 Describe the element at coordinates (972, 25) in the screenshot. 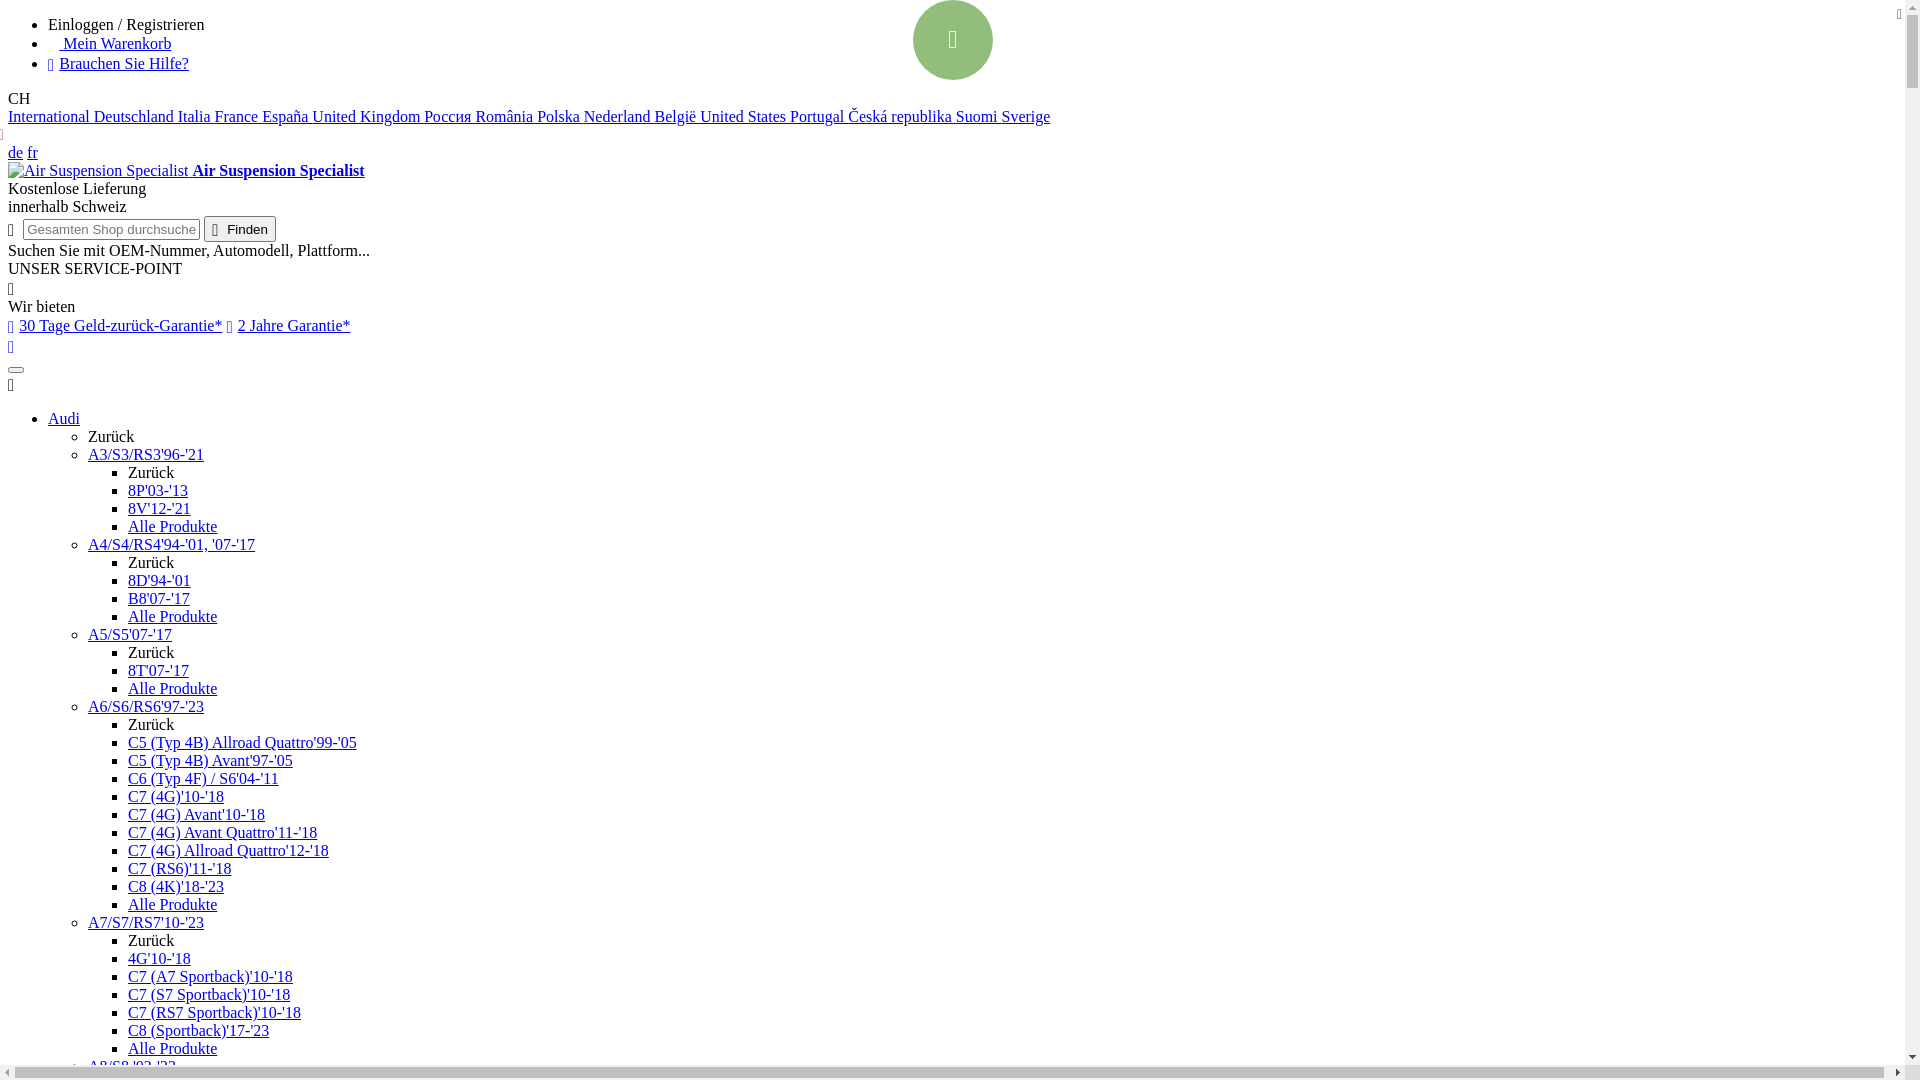

I see `Einloggen / Registrieren` at that location.